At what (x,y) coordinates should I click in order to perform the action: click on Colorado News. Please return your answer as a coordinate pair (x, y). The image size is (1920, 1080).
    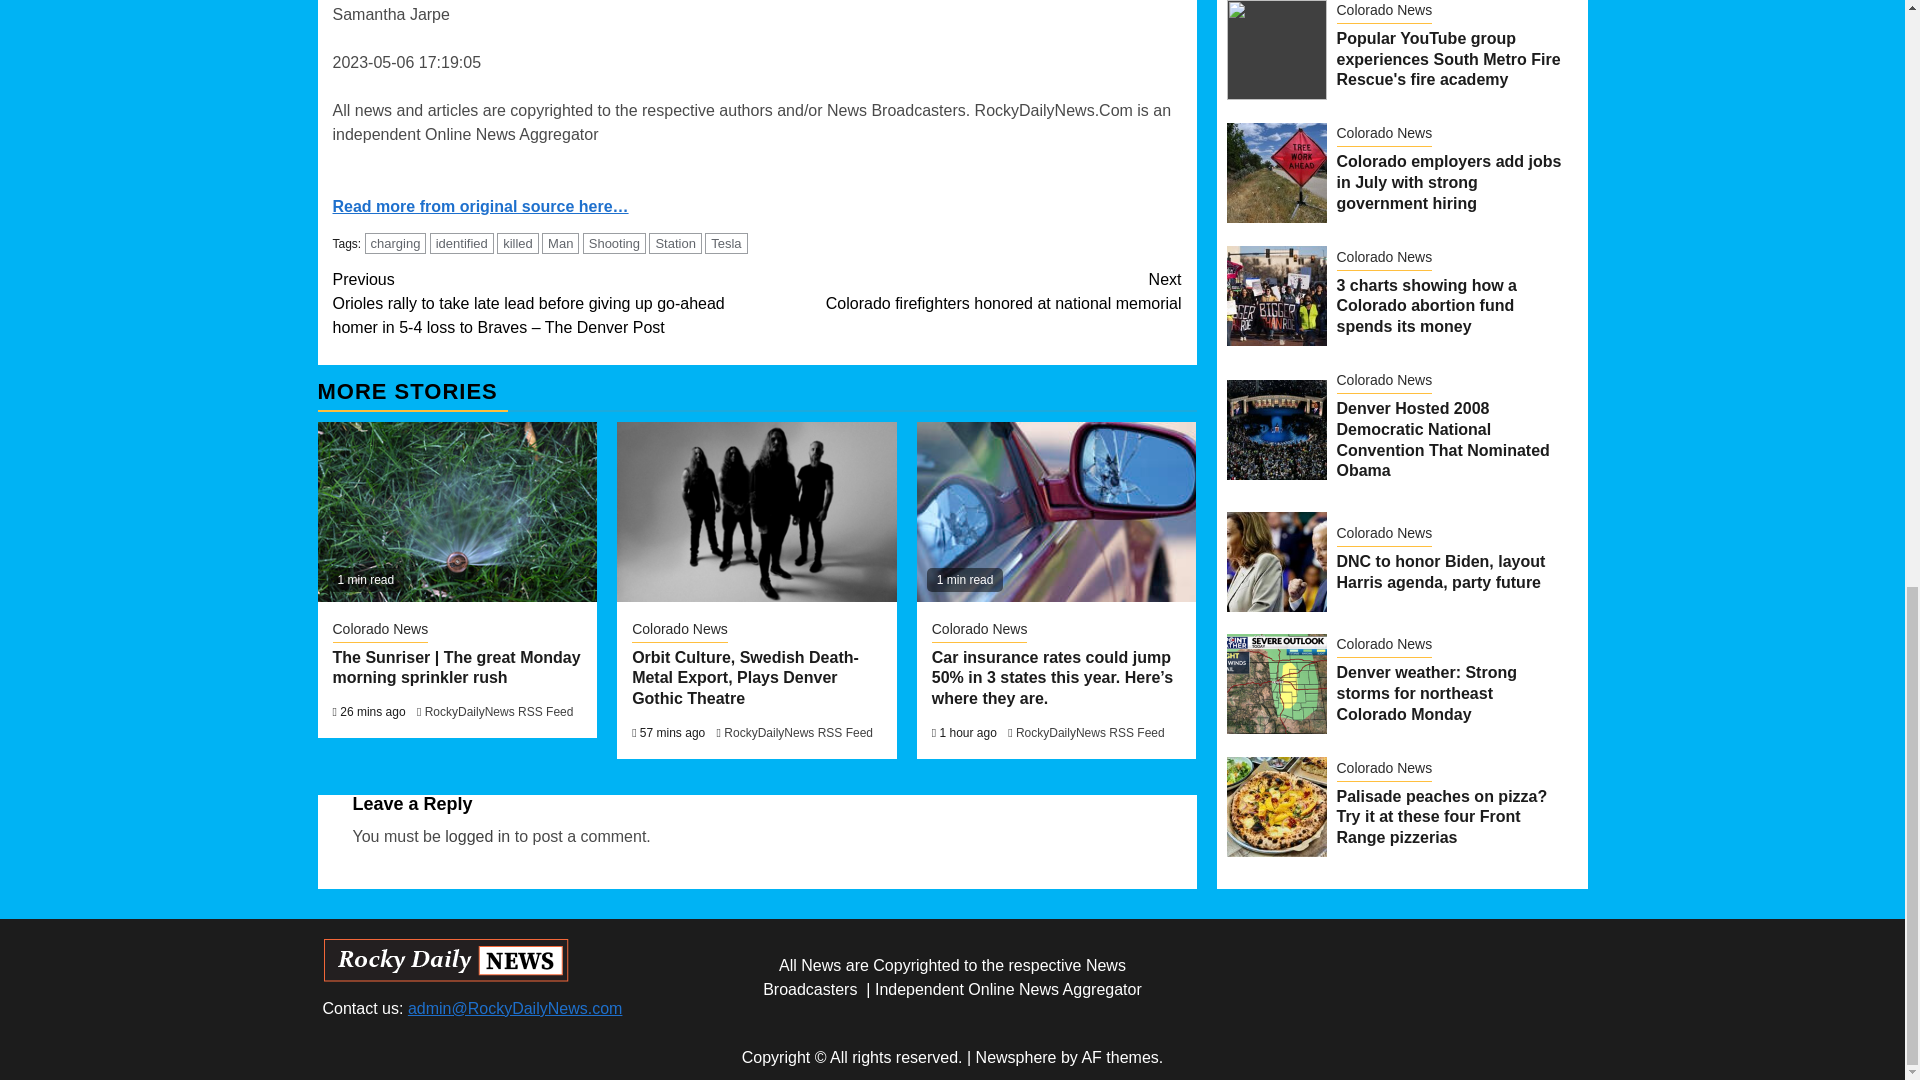
    Looking at the image, I should click on (979, 630).